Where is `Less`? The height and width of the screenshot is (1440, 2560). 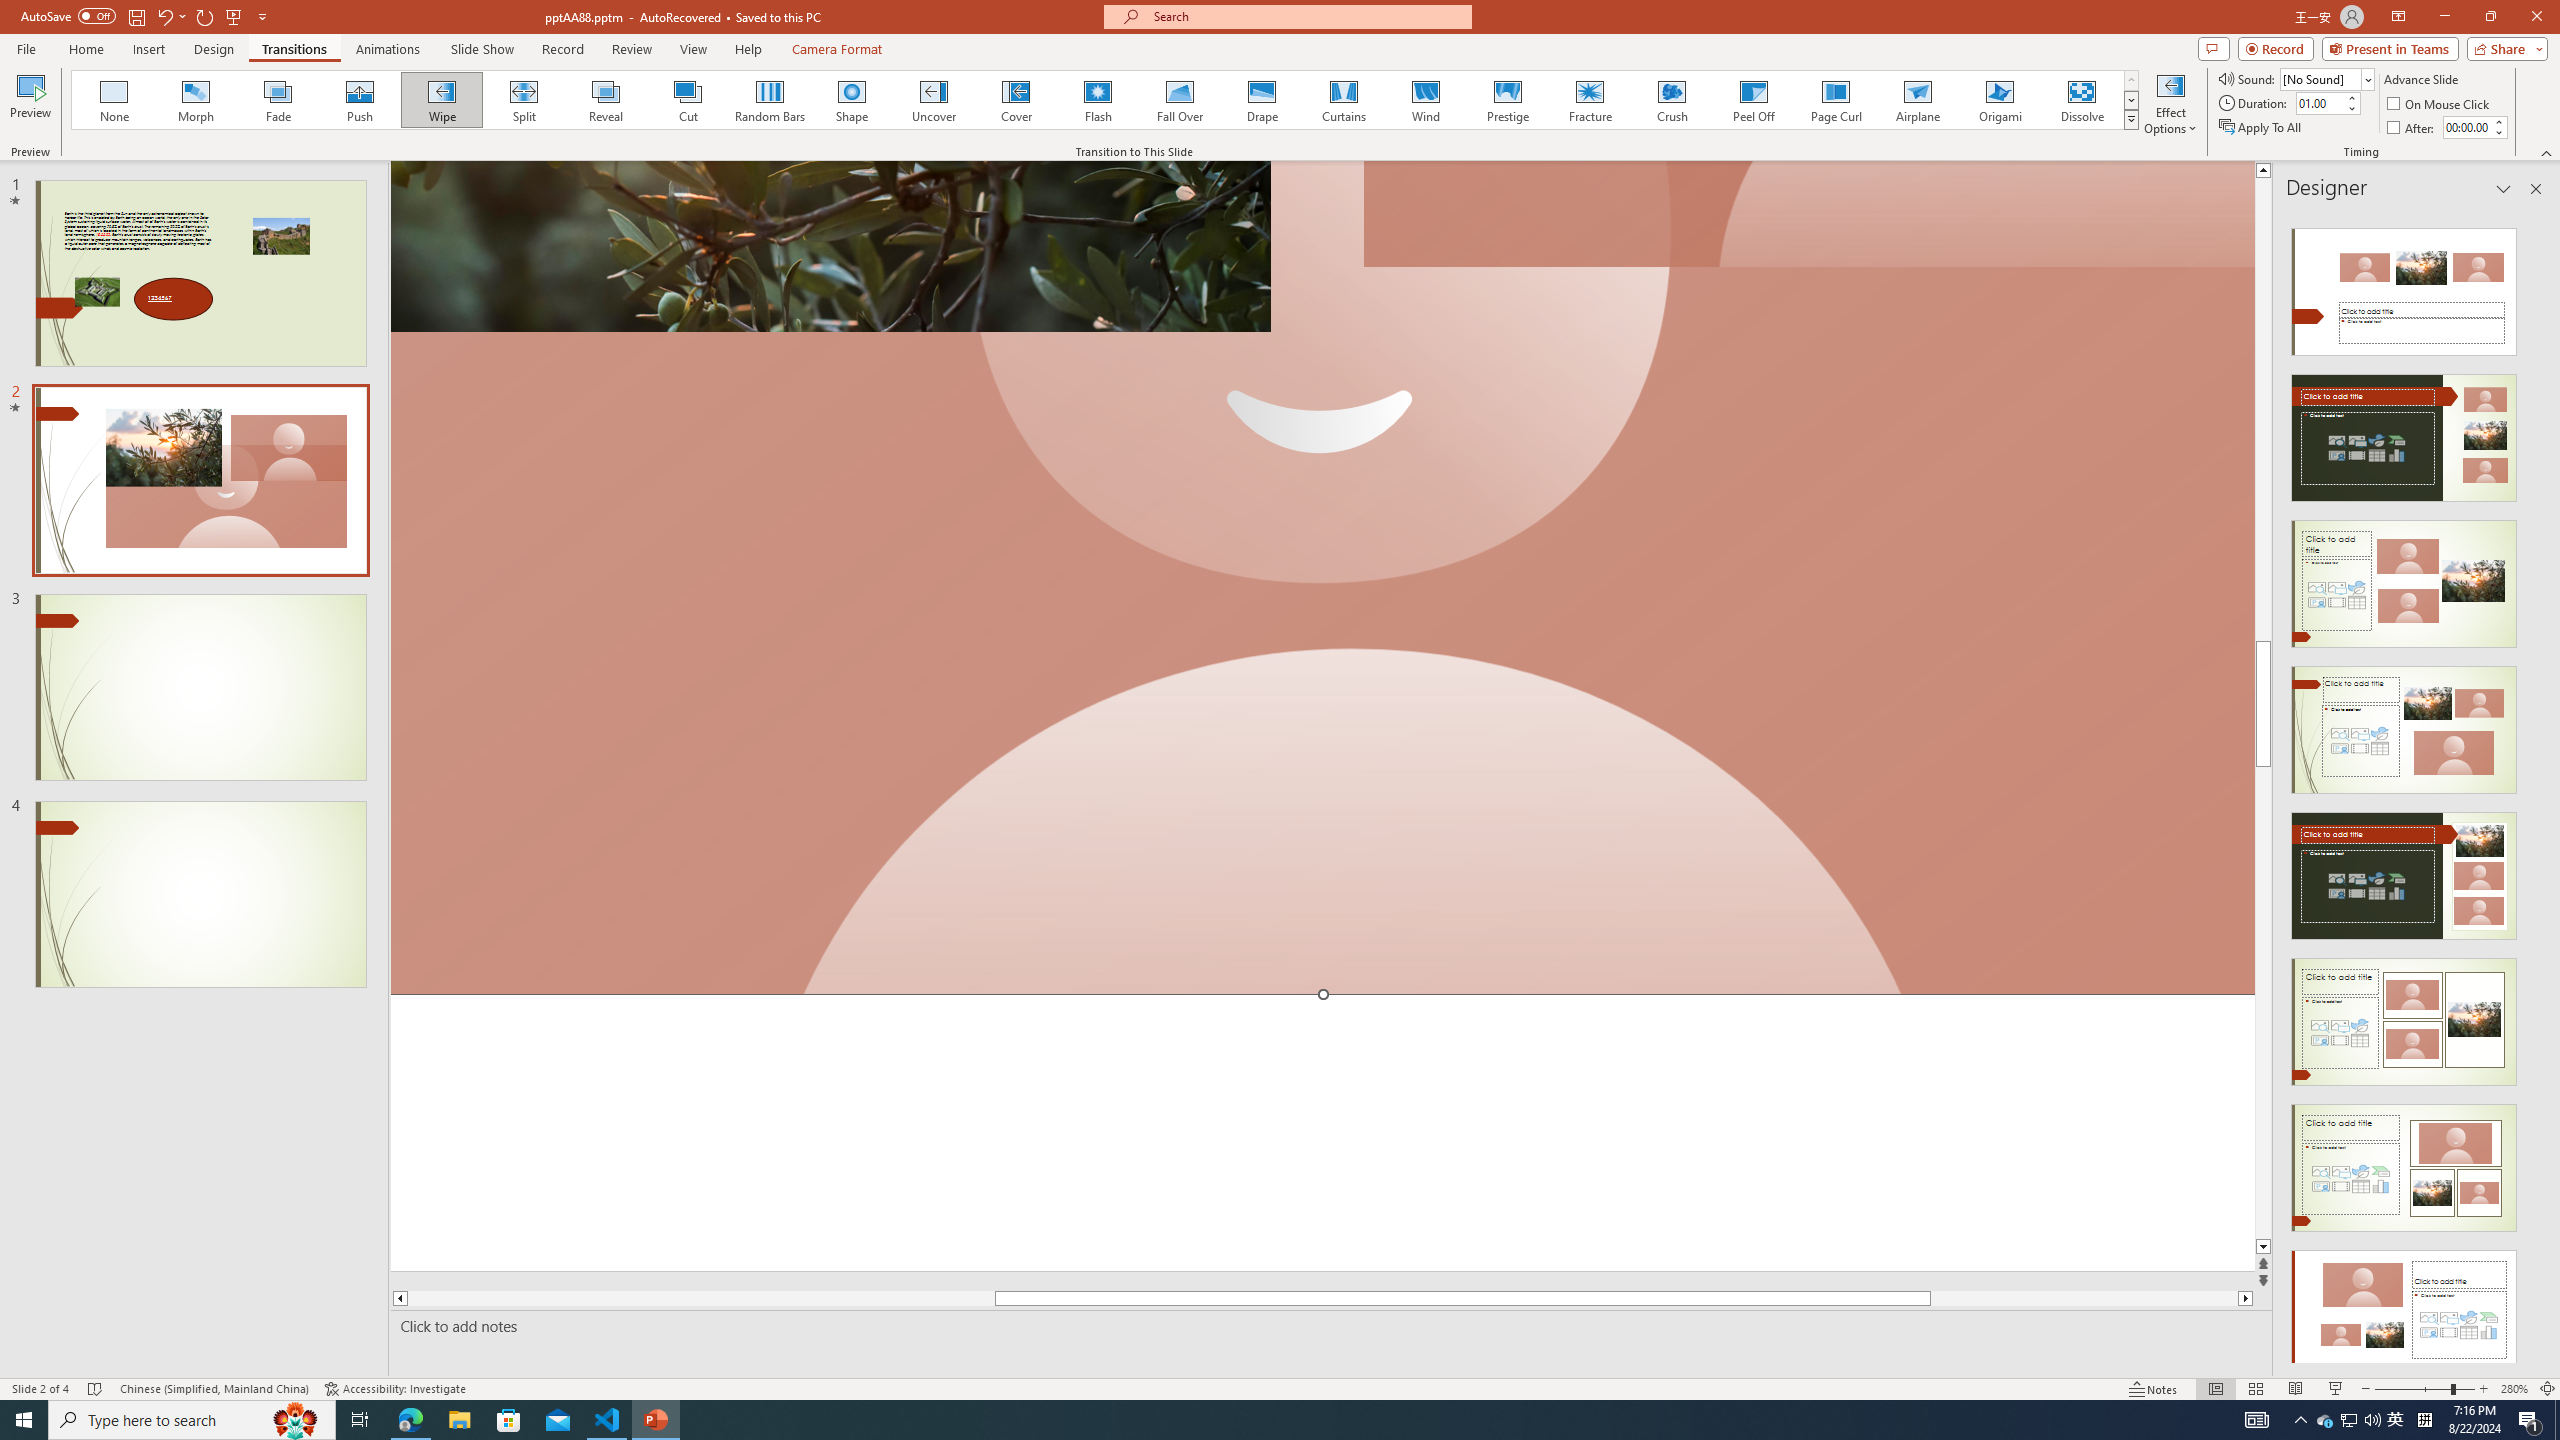 Less is located at coordinates (2498, 132).